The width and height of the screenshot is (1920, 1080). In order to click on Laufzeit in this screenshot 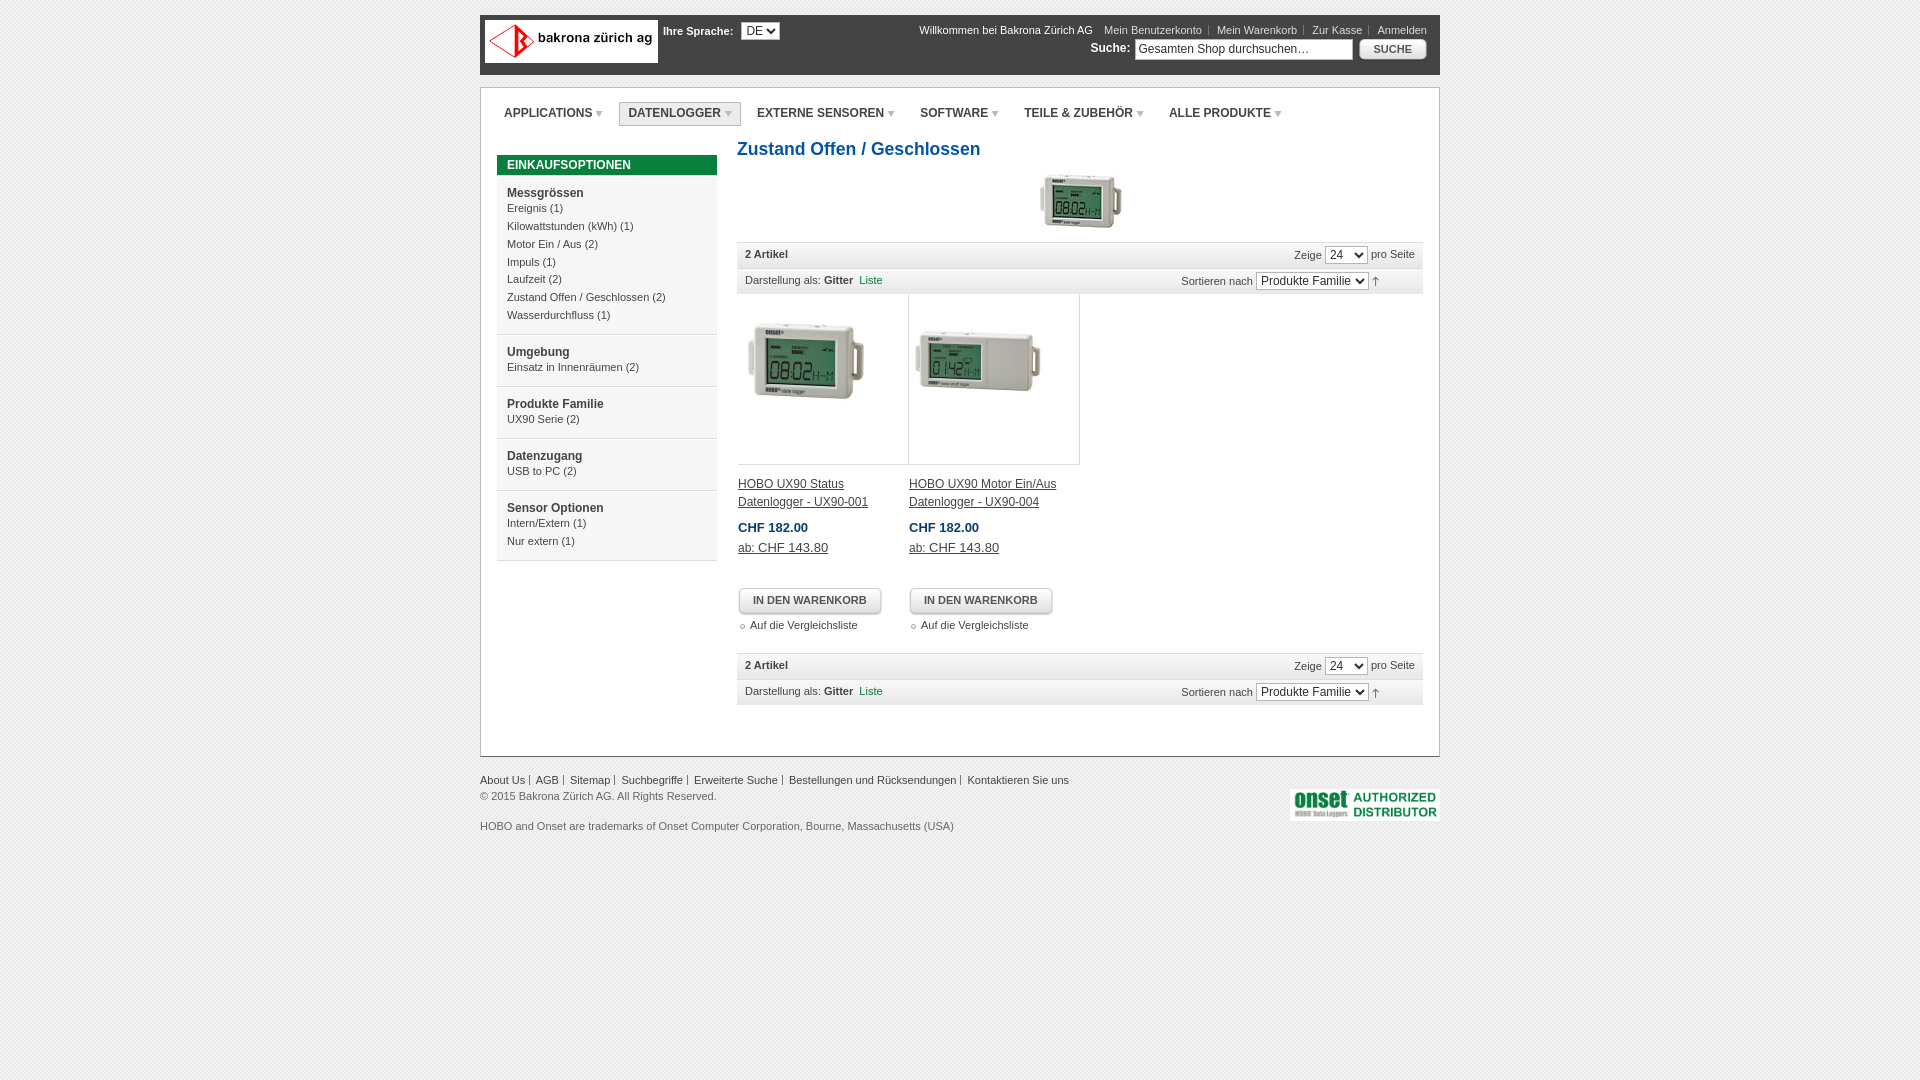, I will do `click(526, 279)`.